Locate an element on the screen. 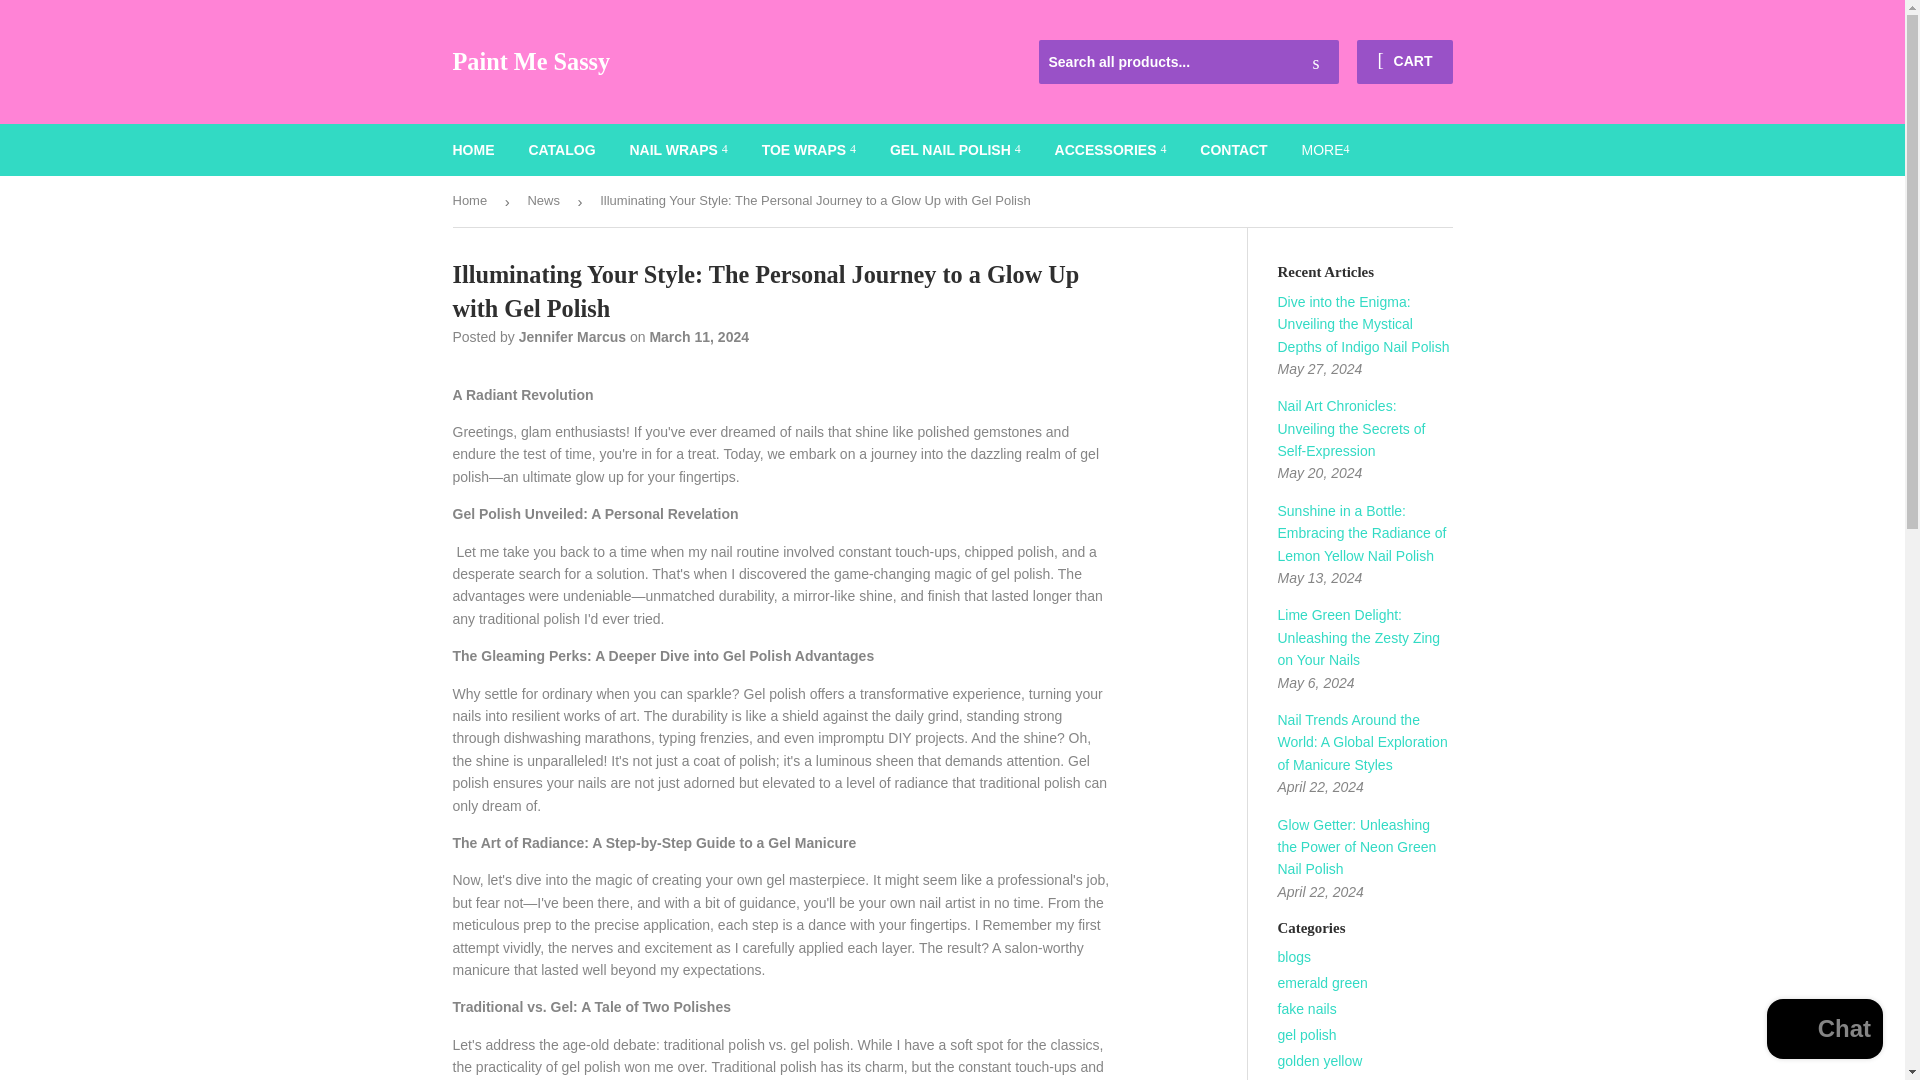  Search is located at coordinates (1316, 63).